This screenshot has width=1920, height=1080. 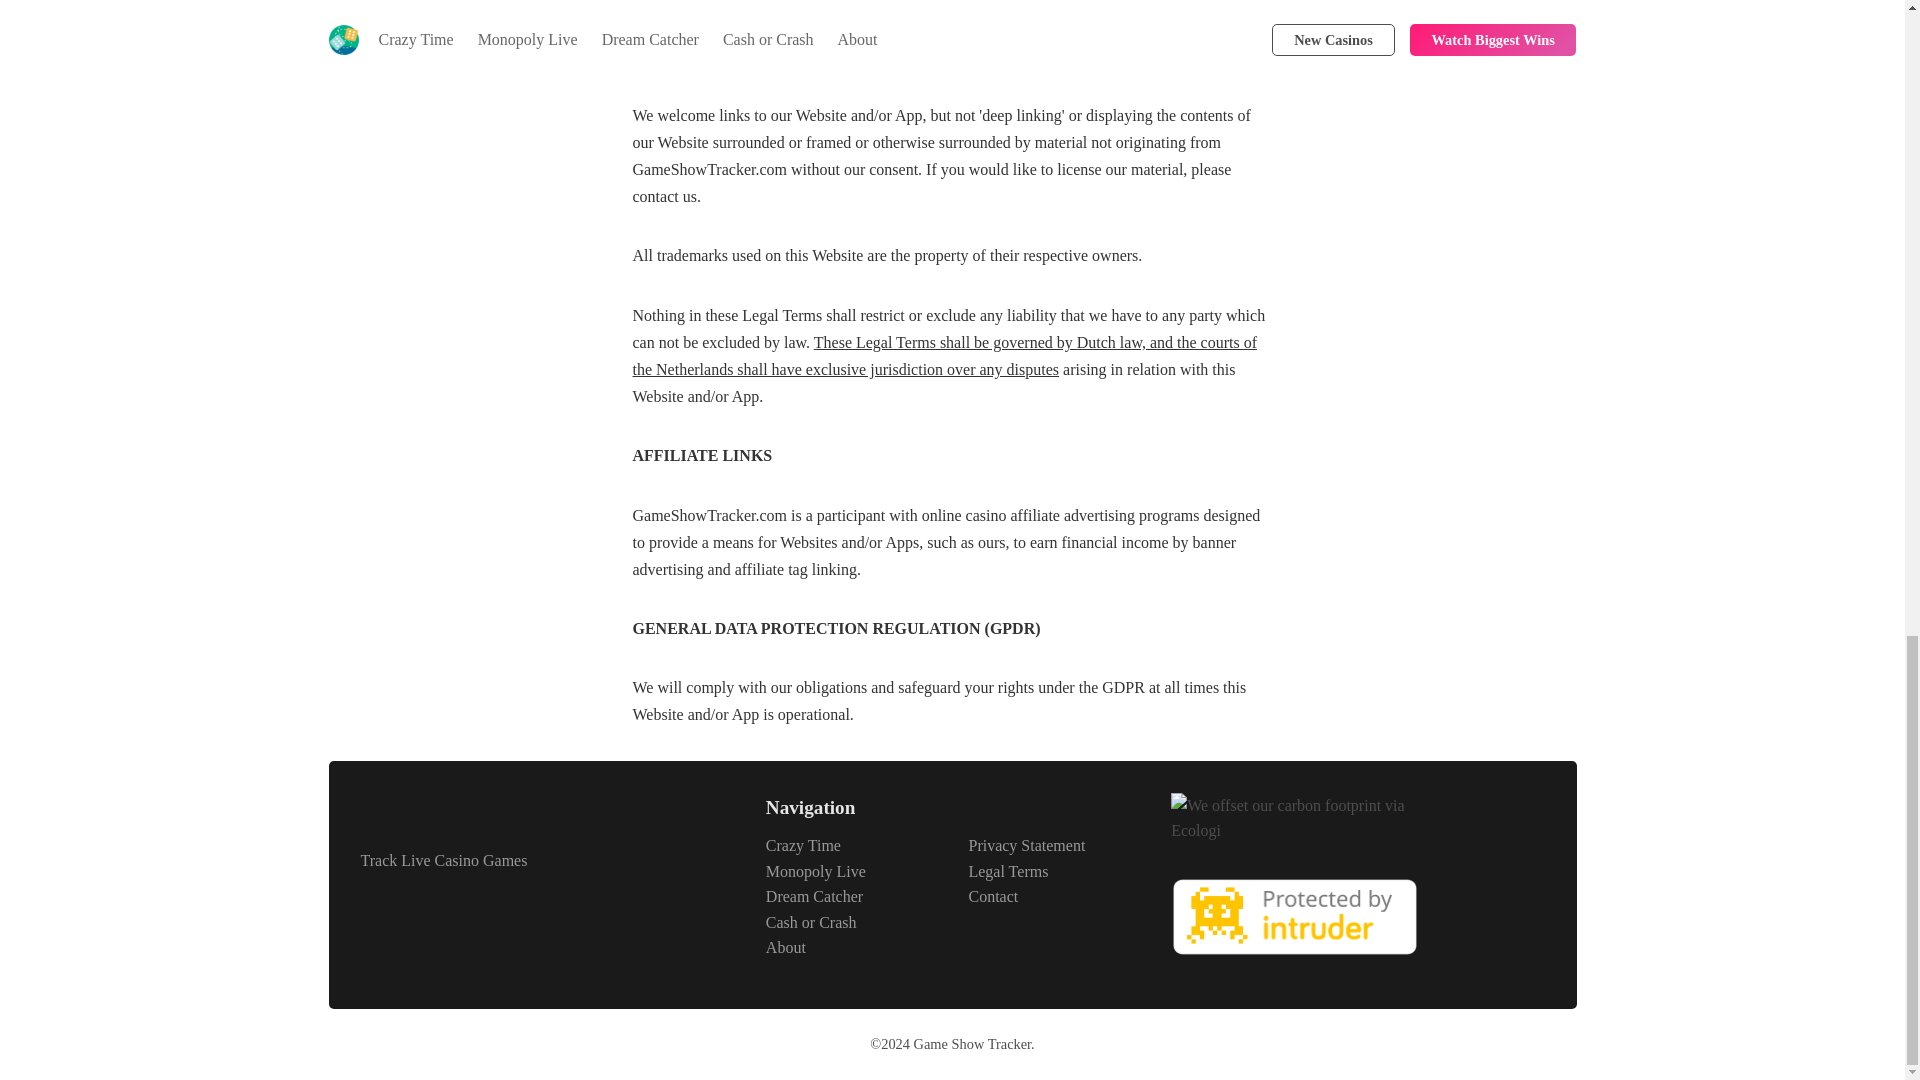 I want to click on View our Ecologi profile, so click(x=1296, y=818).